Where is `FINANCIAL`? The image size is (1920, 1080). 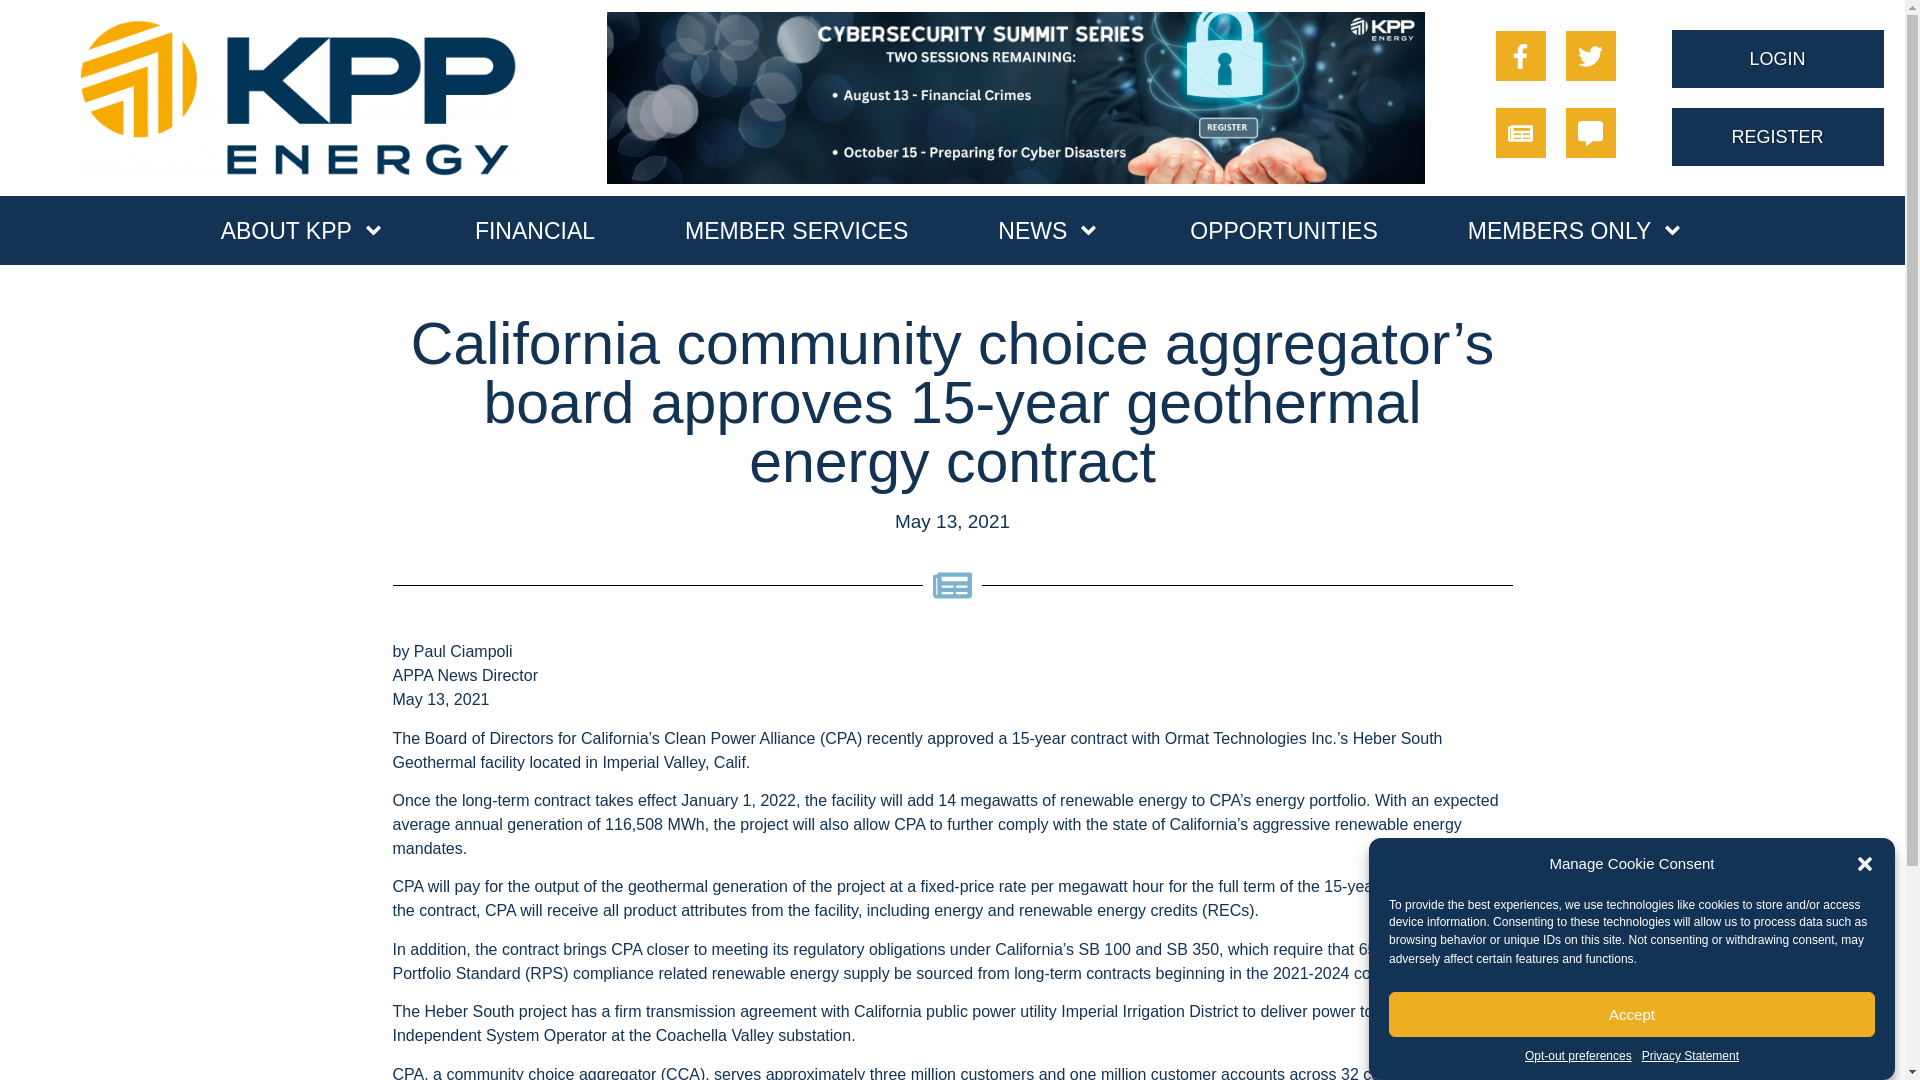 FINANCIAL is located at coordinates (534, 230).